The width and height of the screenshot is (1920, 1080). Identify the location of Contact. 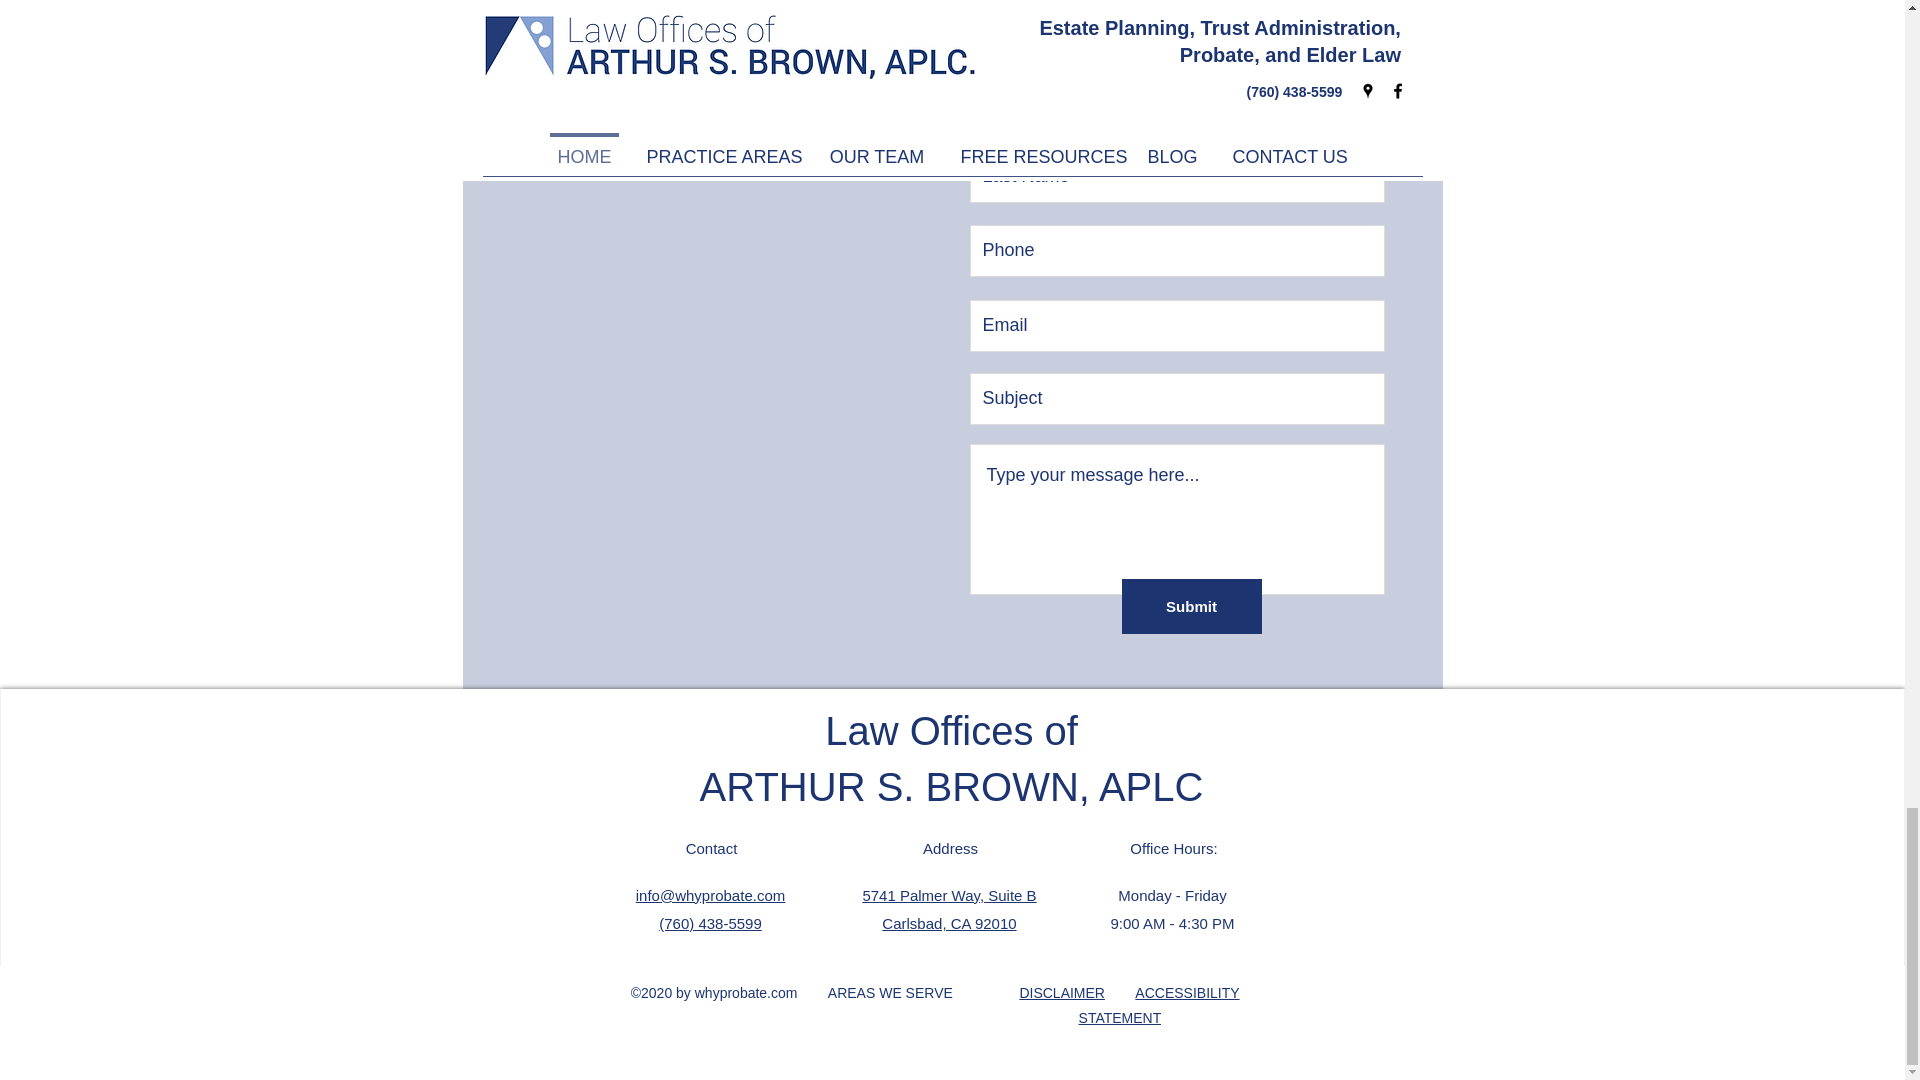
(1062, 992).